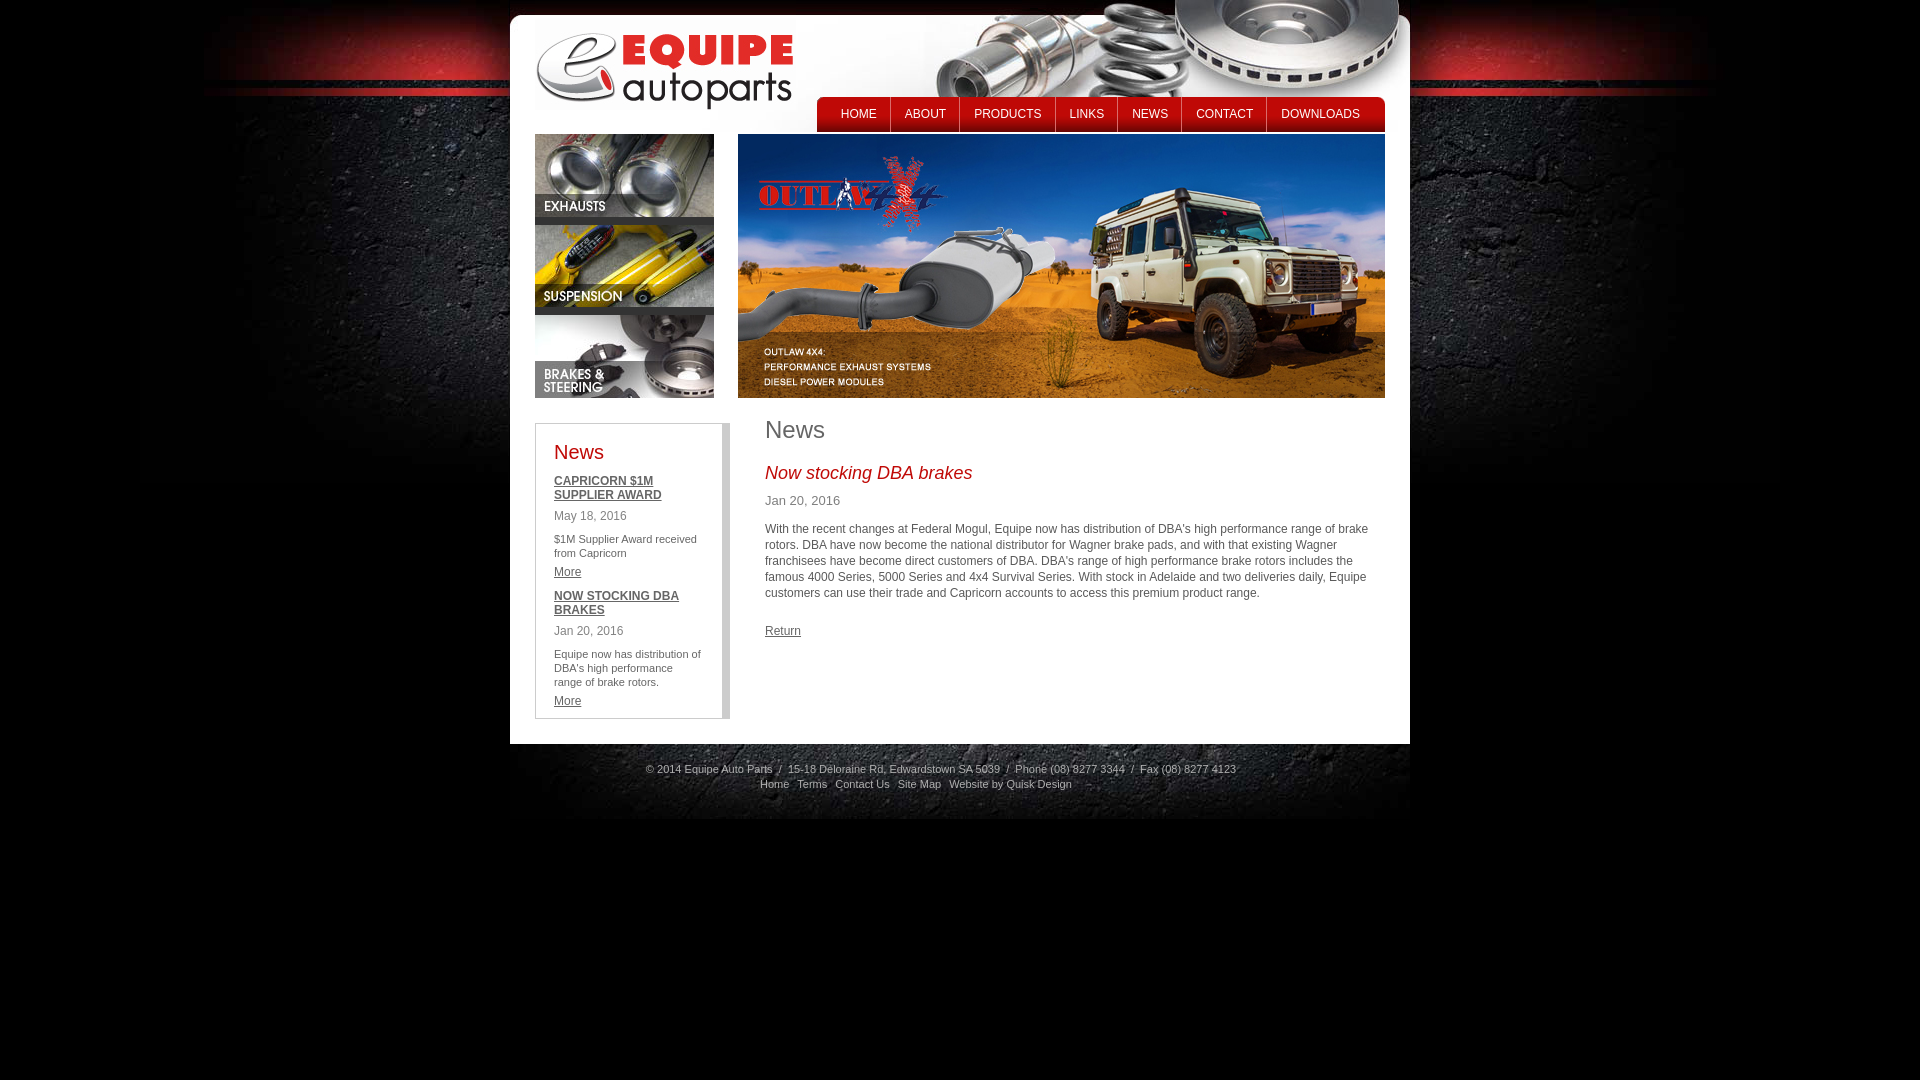 This screenshot has width=1920, height=1080. What do you see at coordinates (1224, 114) in the screenshot?
I see `CONTACT` at bounding box center [1224, 114].